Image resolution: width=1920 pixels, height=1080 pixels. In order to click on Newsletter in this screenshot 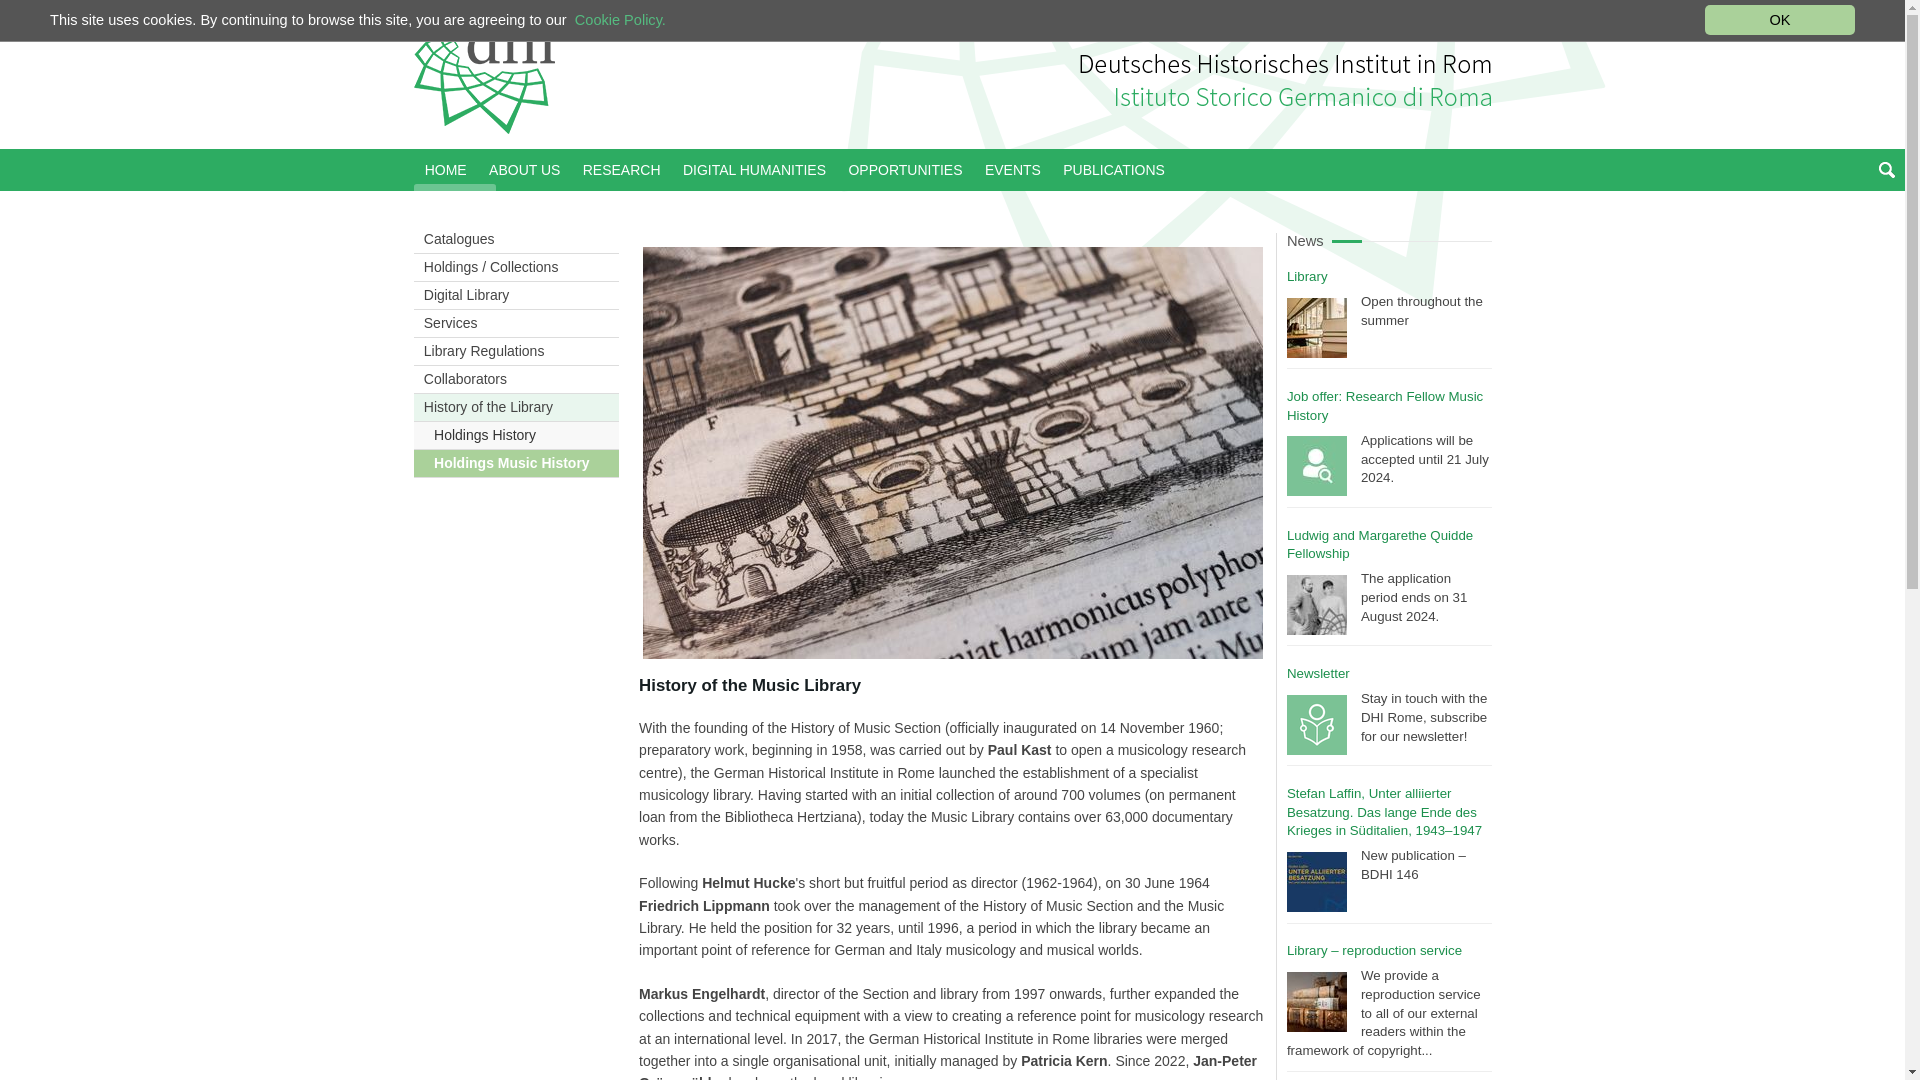, I will do `click(1318, 674)`.